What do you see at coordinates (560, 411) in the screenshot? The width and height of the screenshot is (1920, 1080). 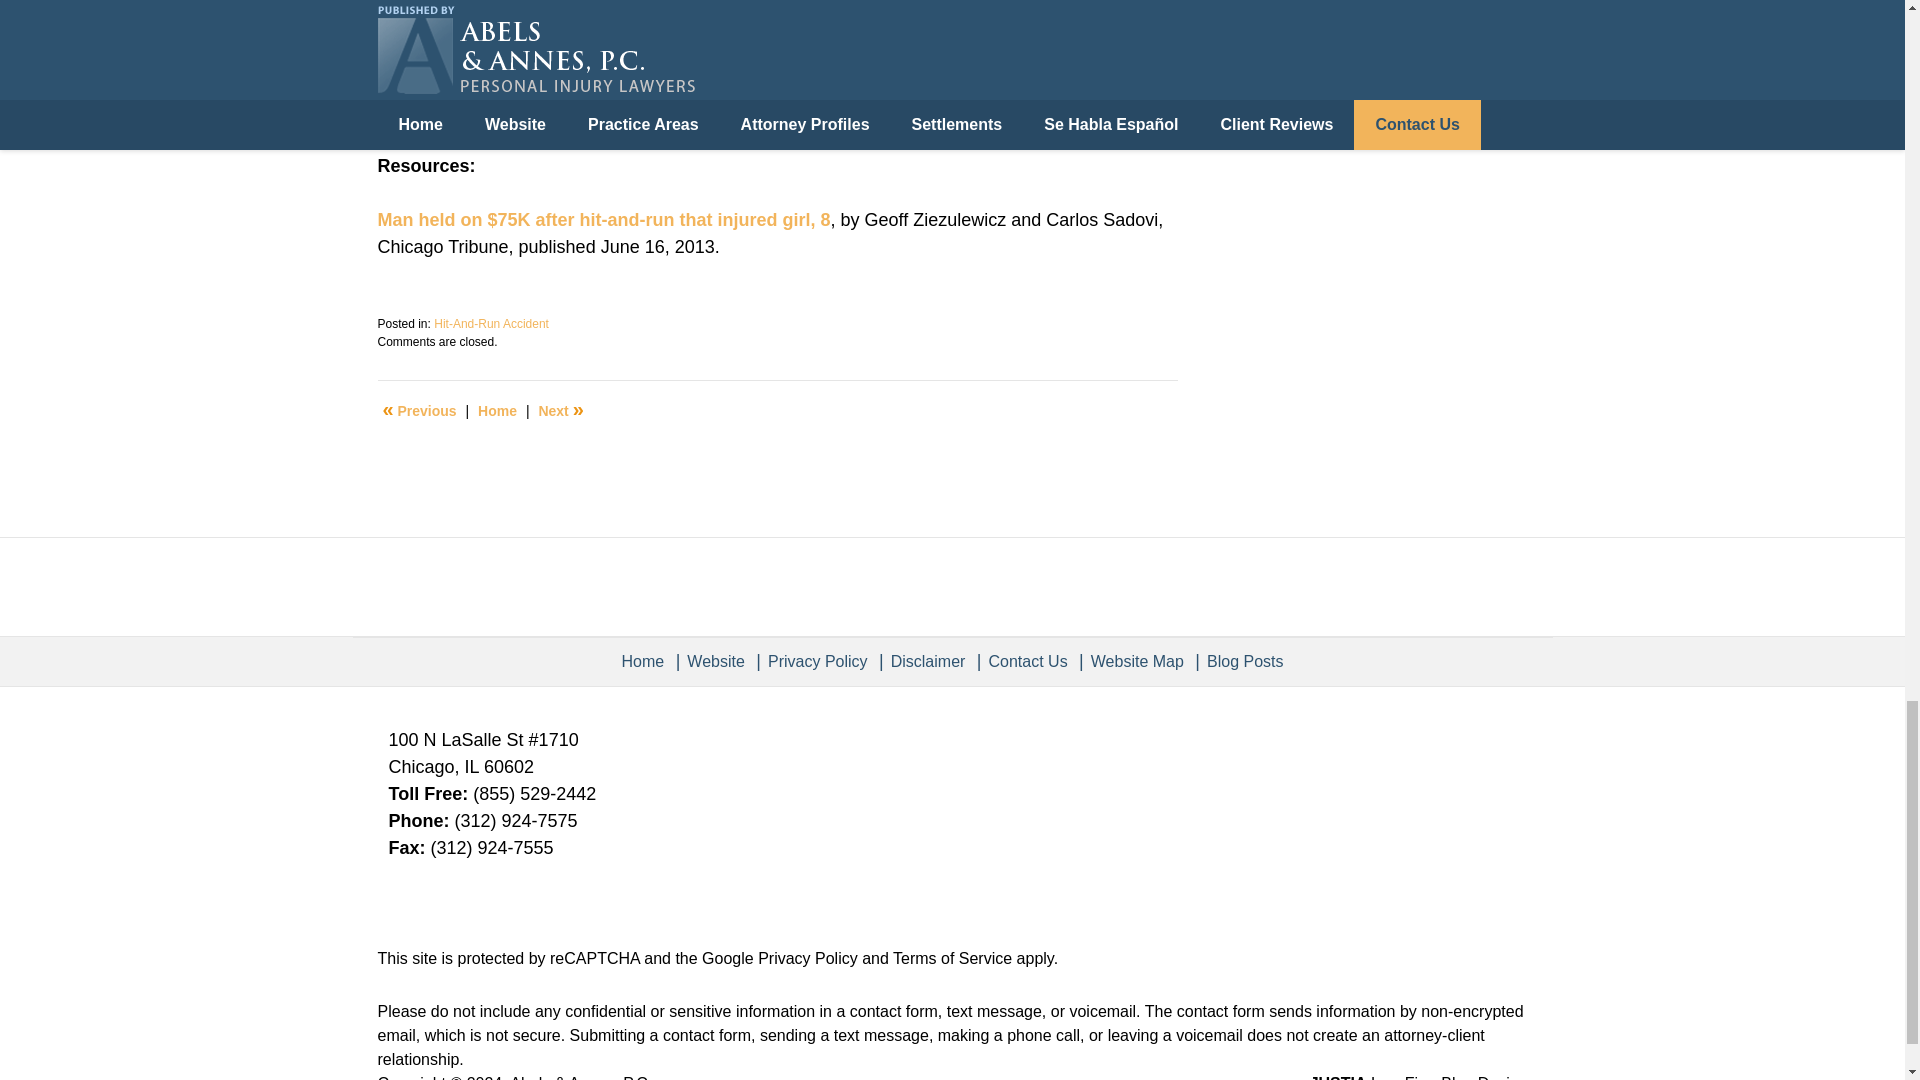 I see `13 Injured After 3 Vehicles Collide` at bounding box center [560, 411].